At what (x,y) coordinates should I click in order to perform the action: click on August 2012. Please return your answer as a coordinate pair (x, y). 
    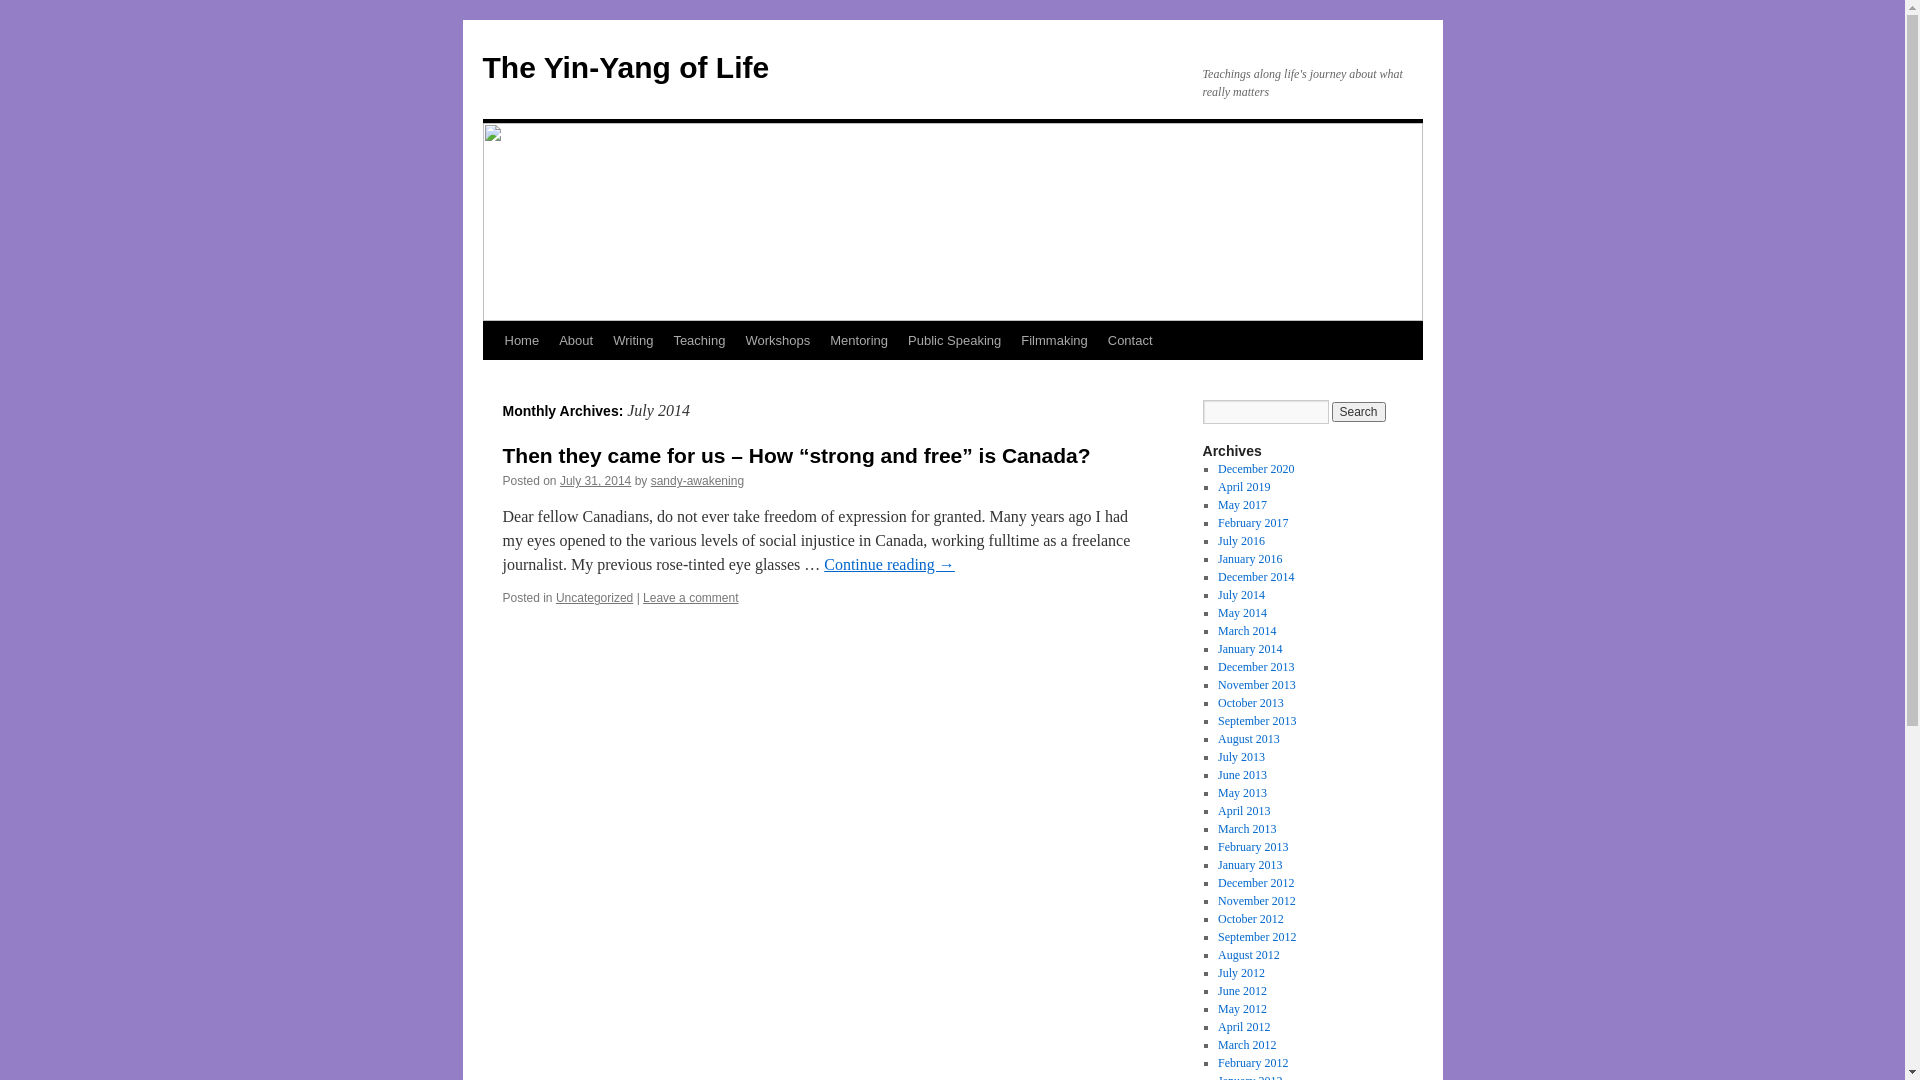
    Looking at the image, I should click on (1249, 955).